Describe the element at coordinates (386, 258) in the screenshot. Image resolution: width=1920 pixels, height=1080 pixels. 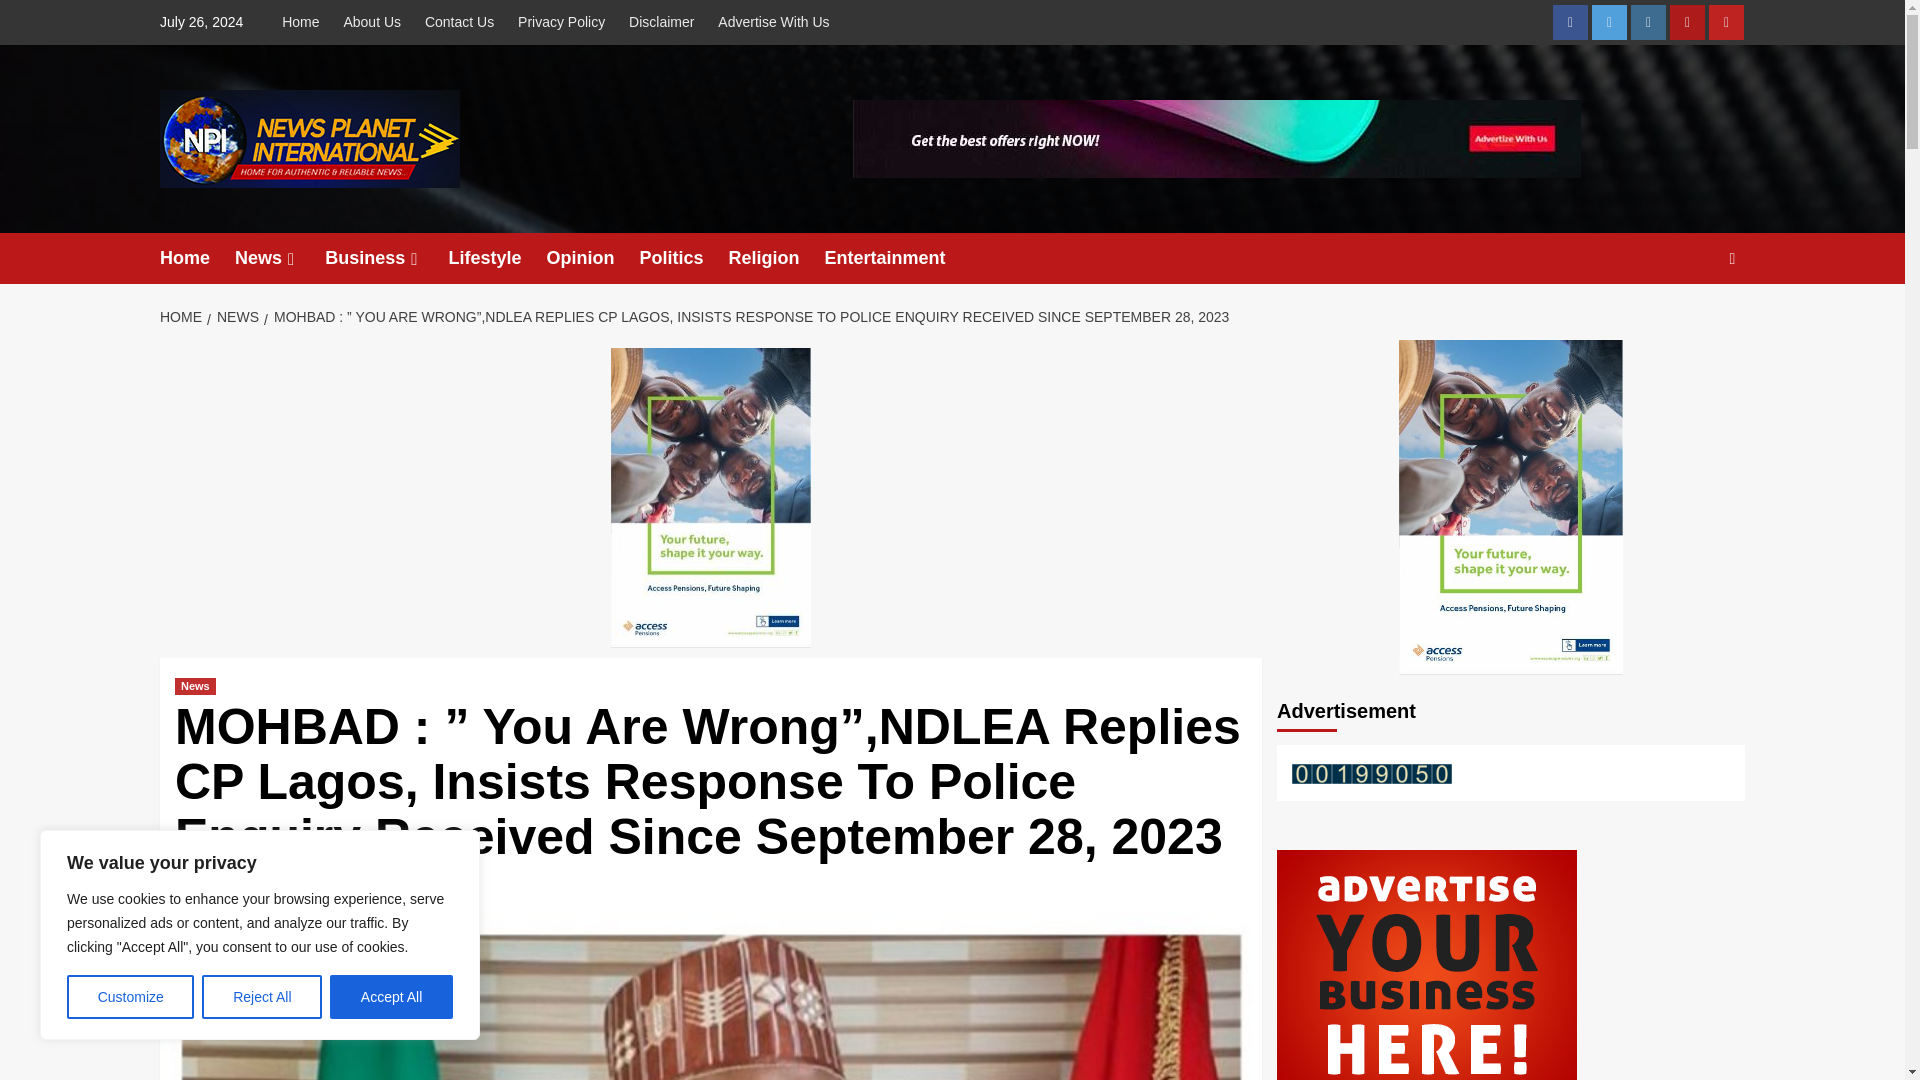
I see `Business` at that location.